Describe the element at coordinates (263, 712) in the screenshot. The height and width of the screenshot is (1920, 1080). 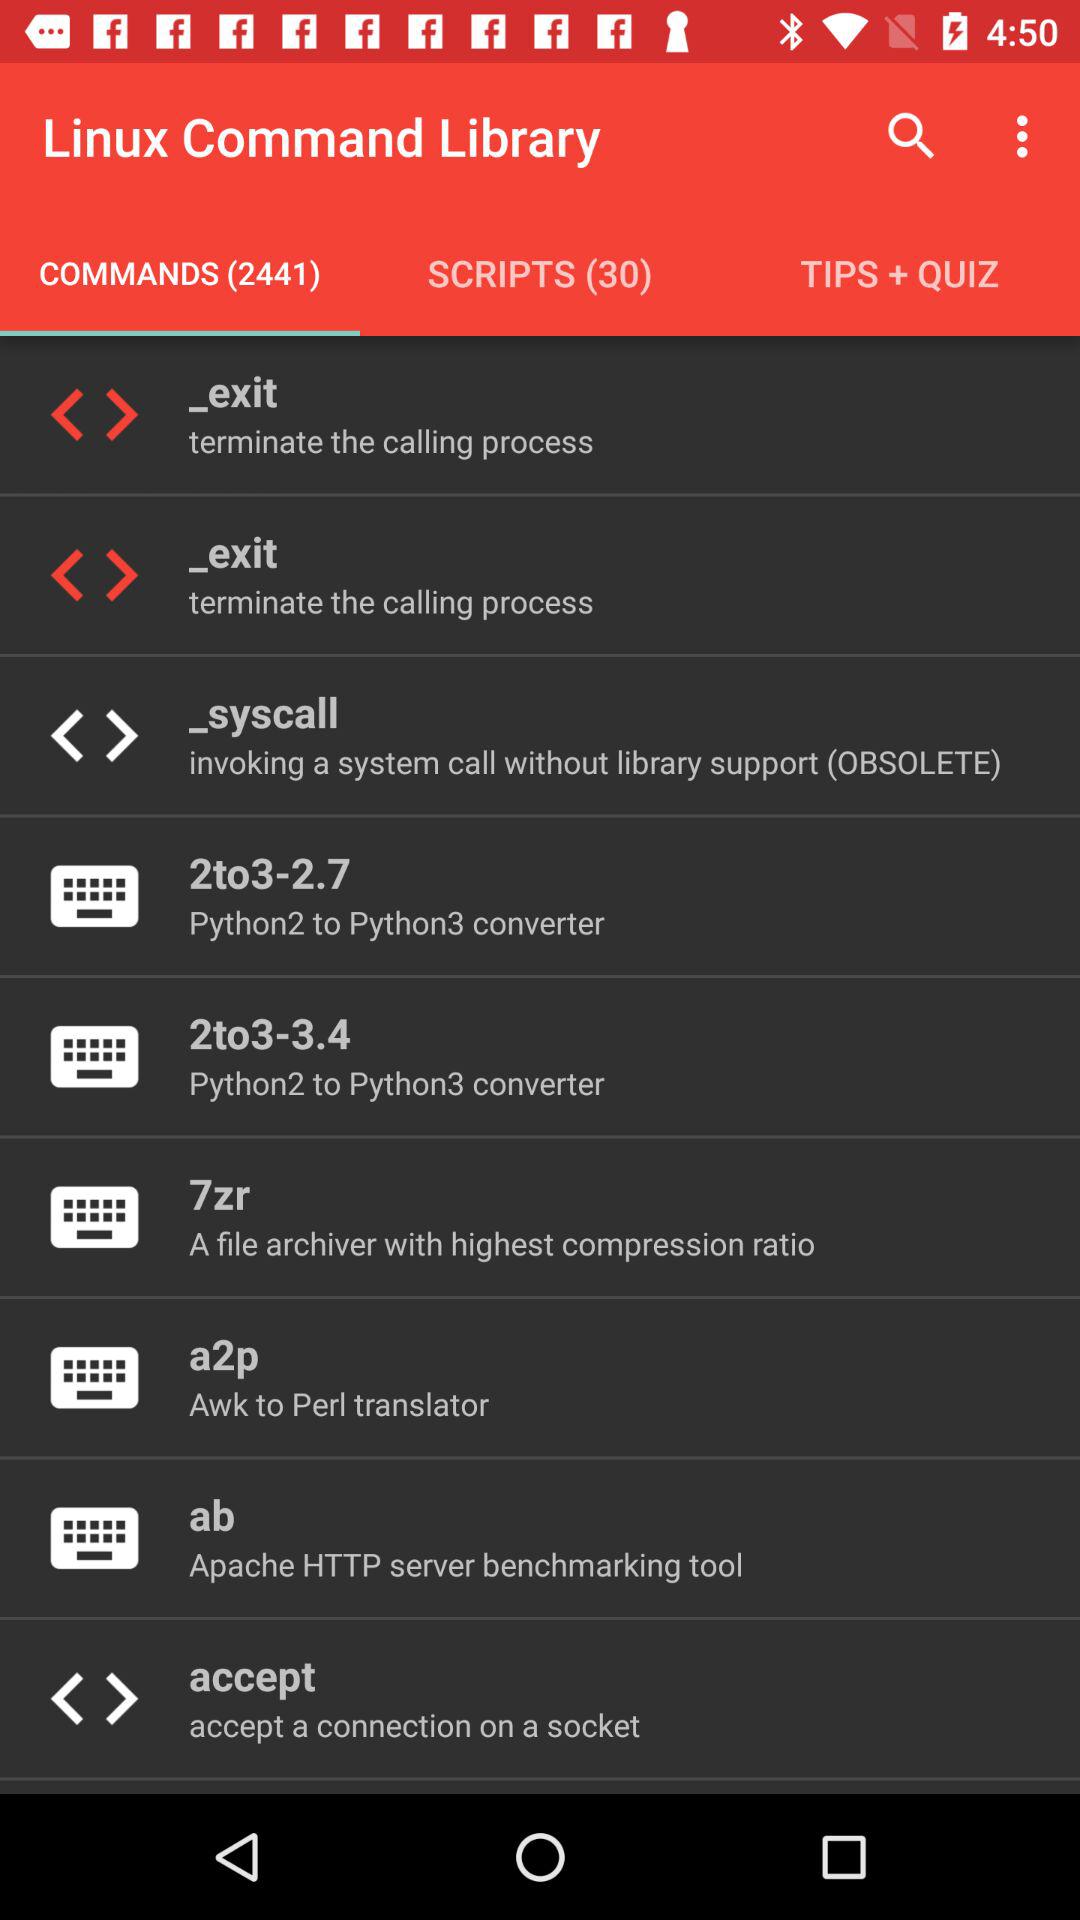
I see `select item below the terminate the calling icon` at that location.